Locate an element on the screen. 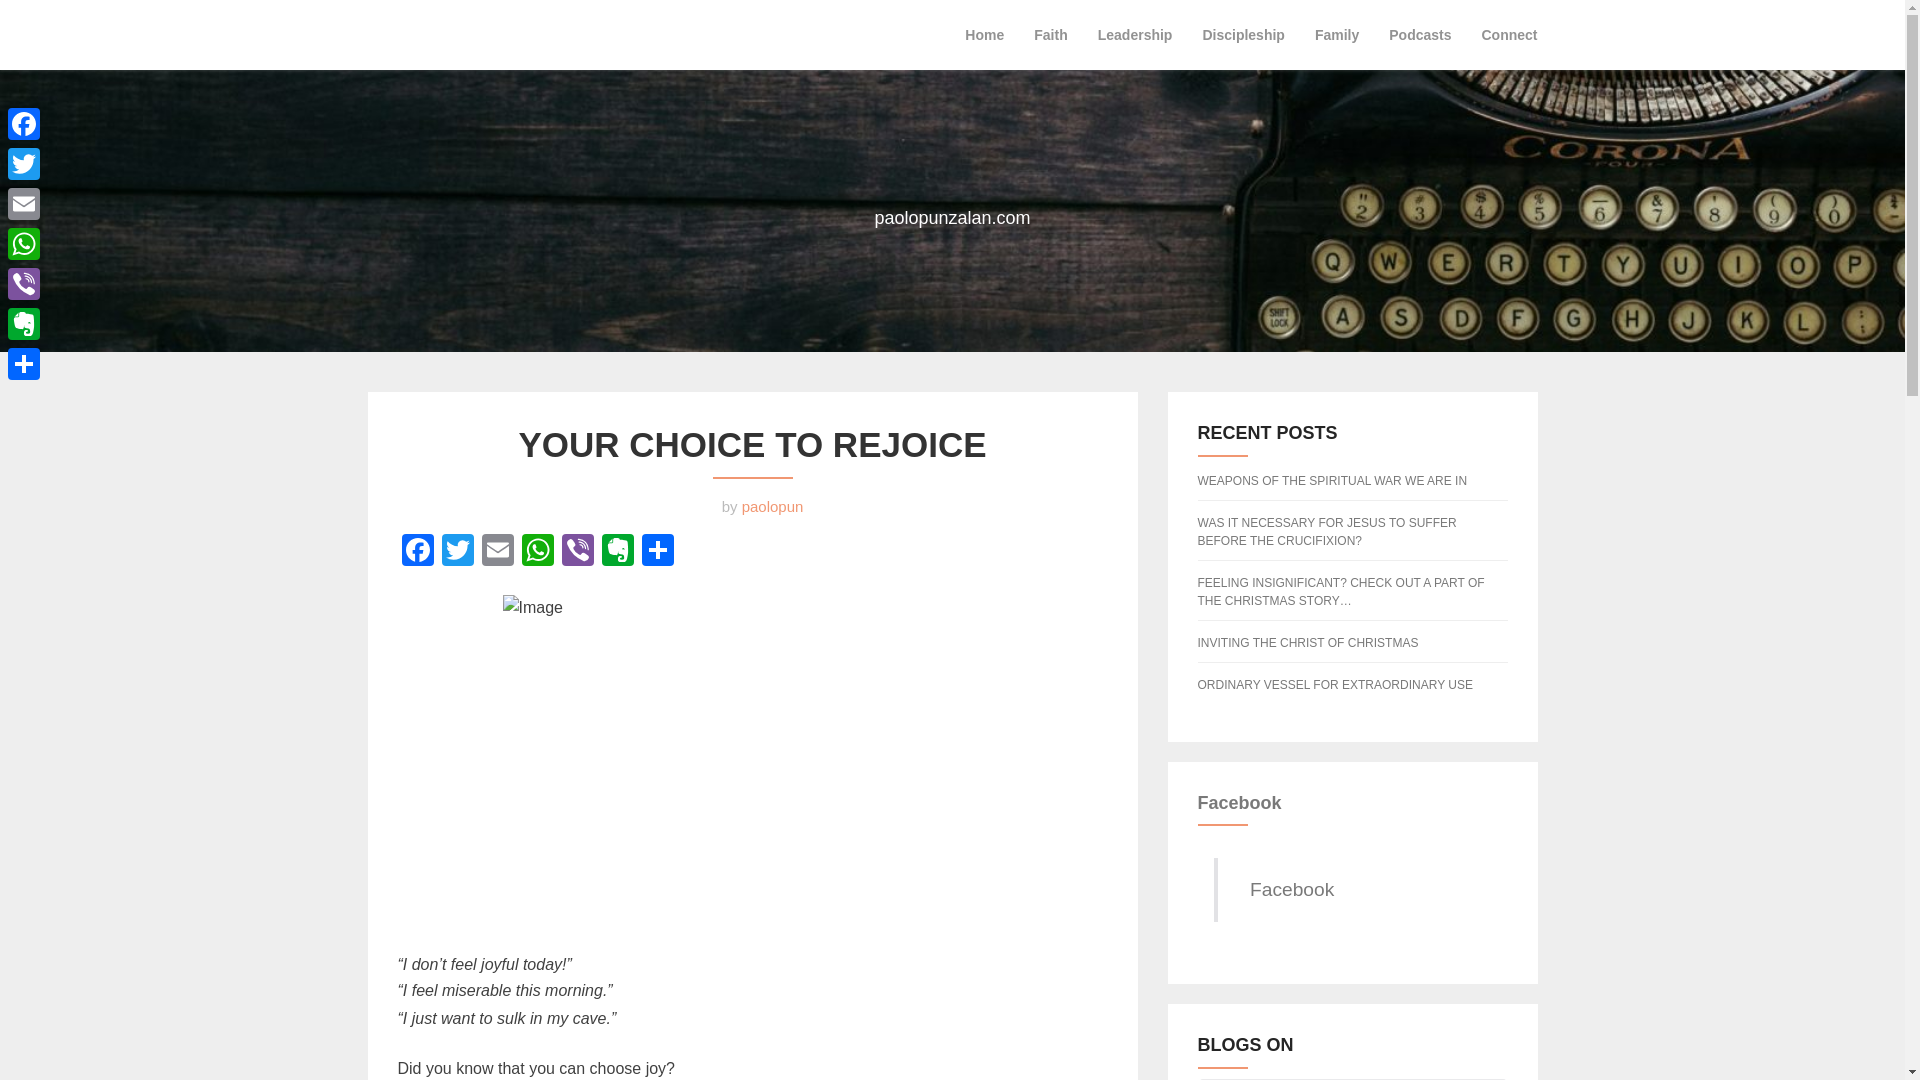  Evernote is located at coordinates (617, 552).